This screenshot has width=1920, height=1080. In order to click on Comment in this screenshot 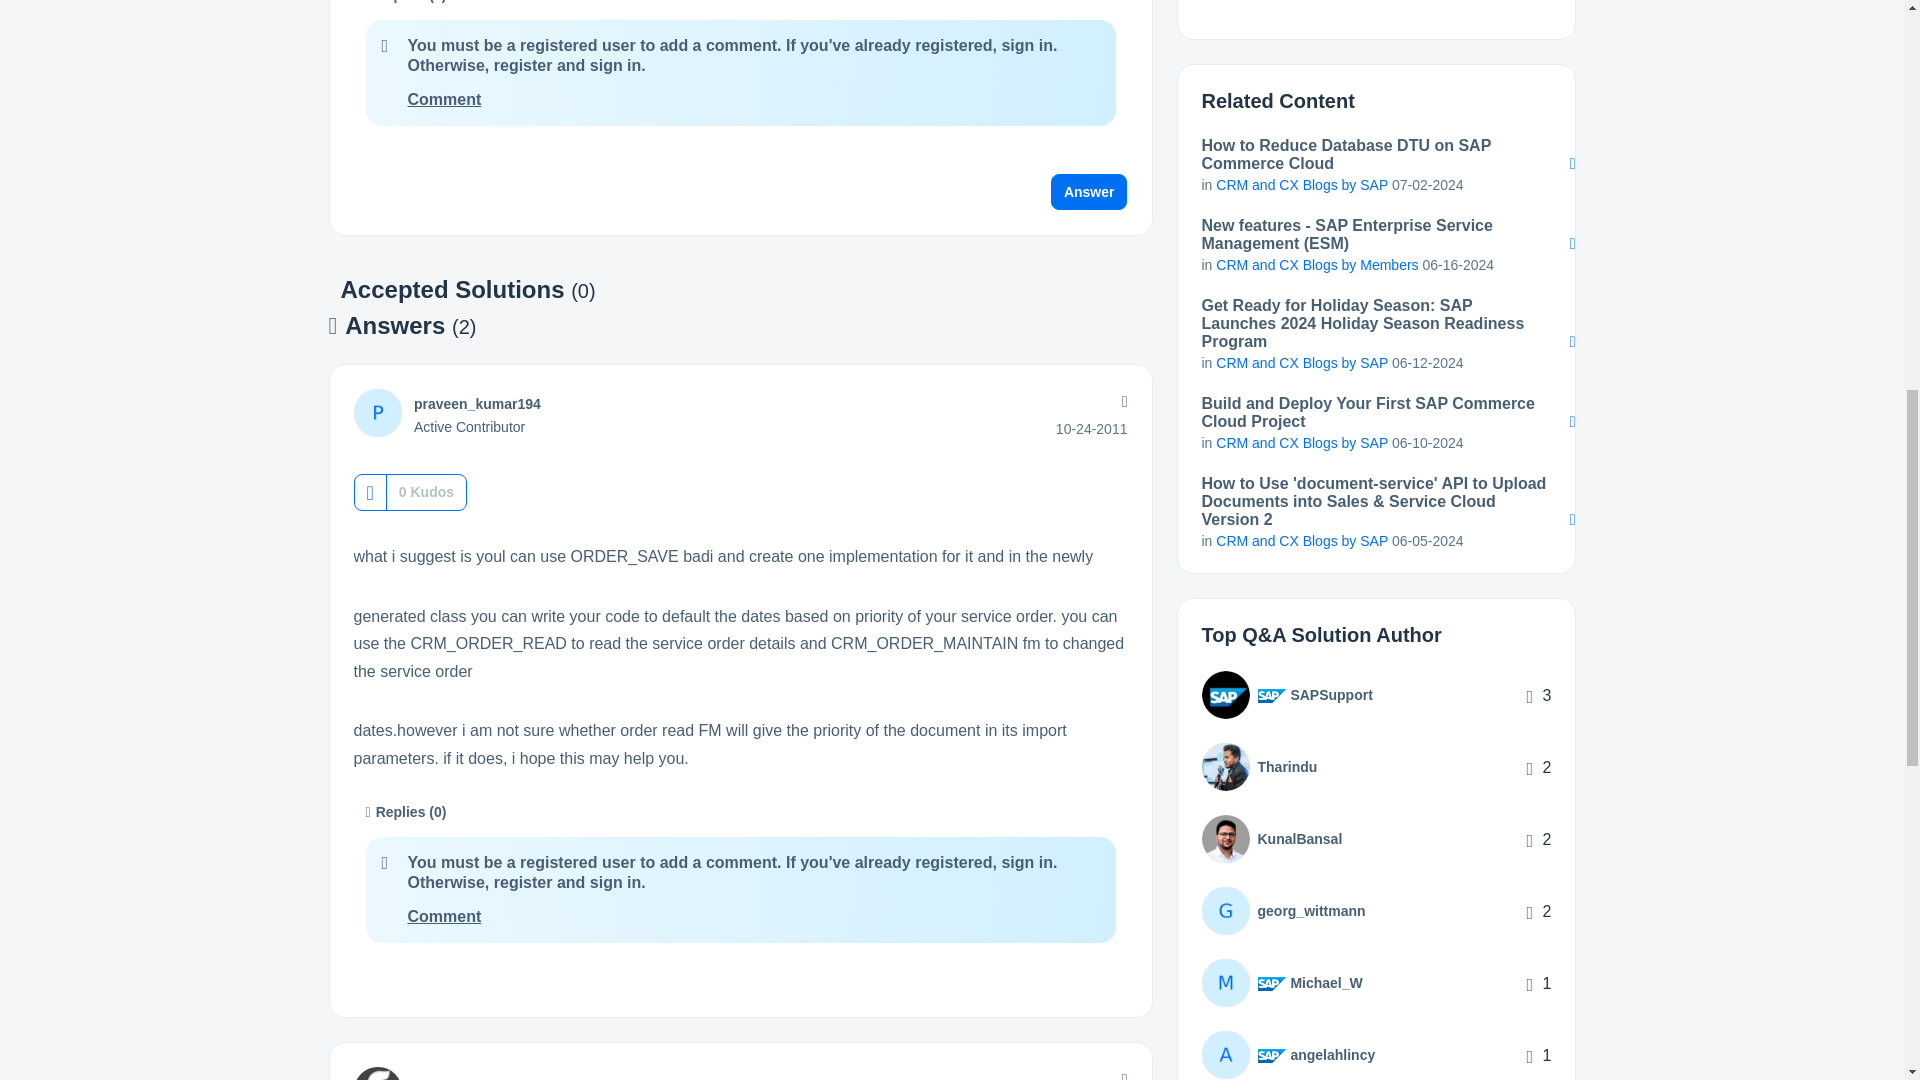, I will do `click(444, 99)`.